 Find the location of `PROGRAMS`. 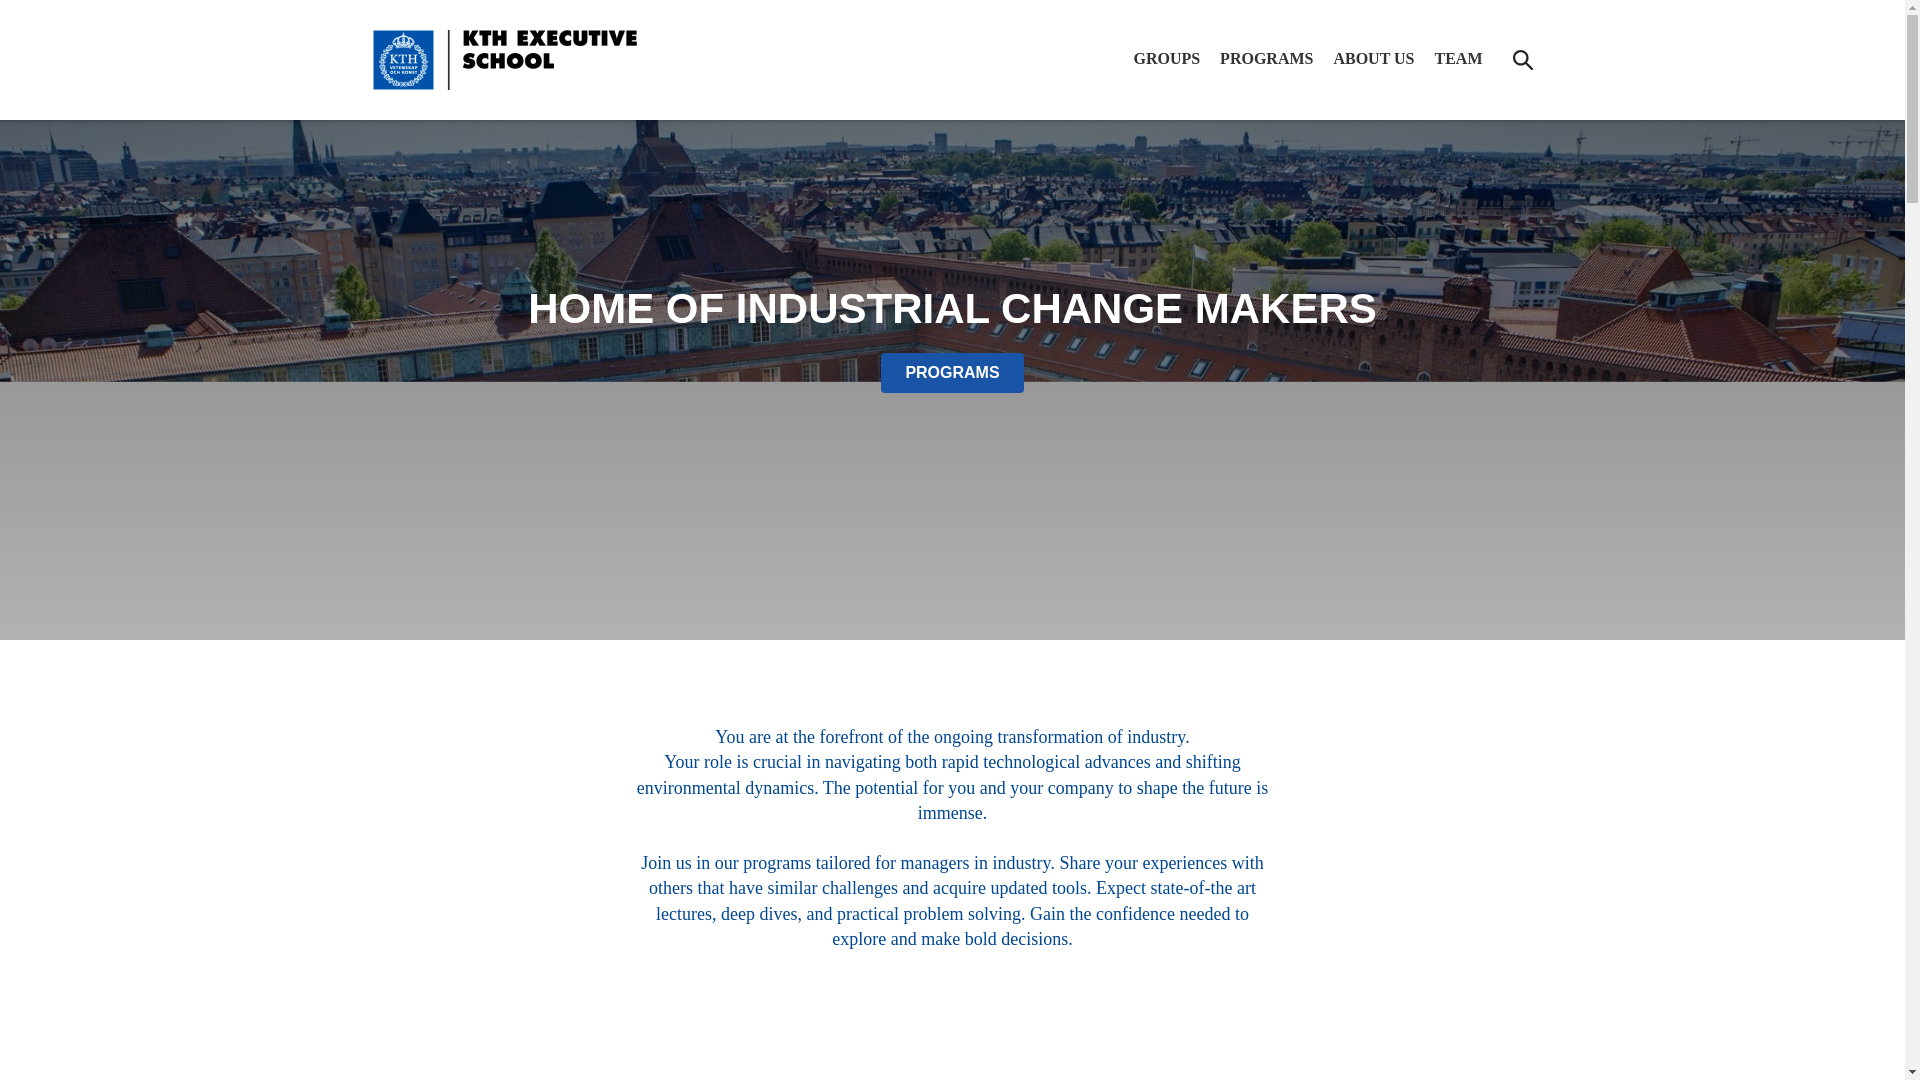

PROGRAMS is located at coordinates (1266, 58).